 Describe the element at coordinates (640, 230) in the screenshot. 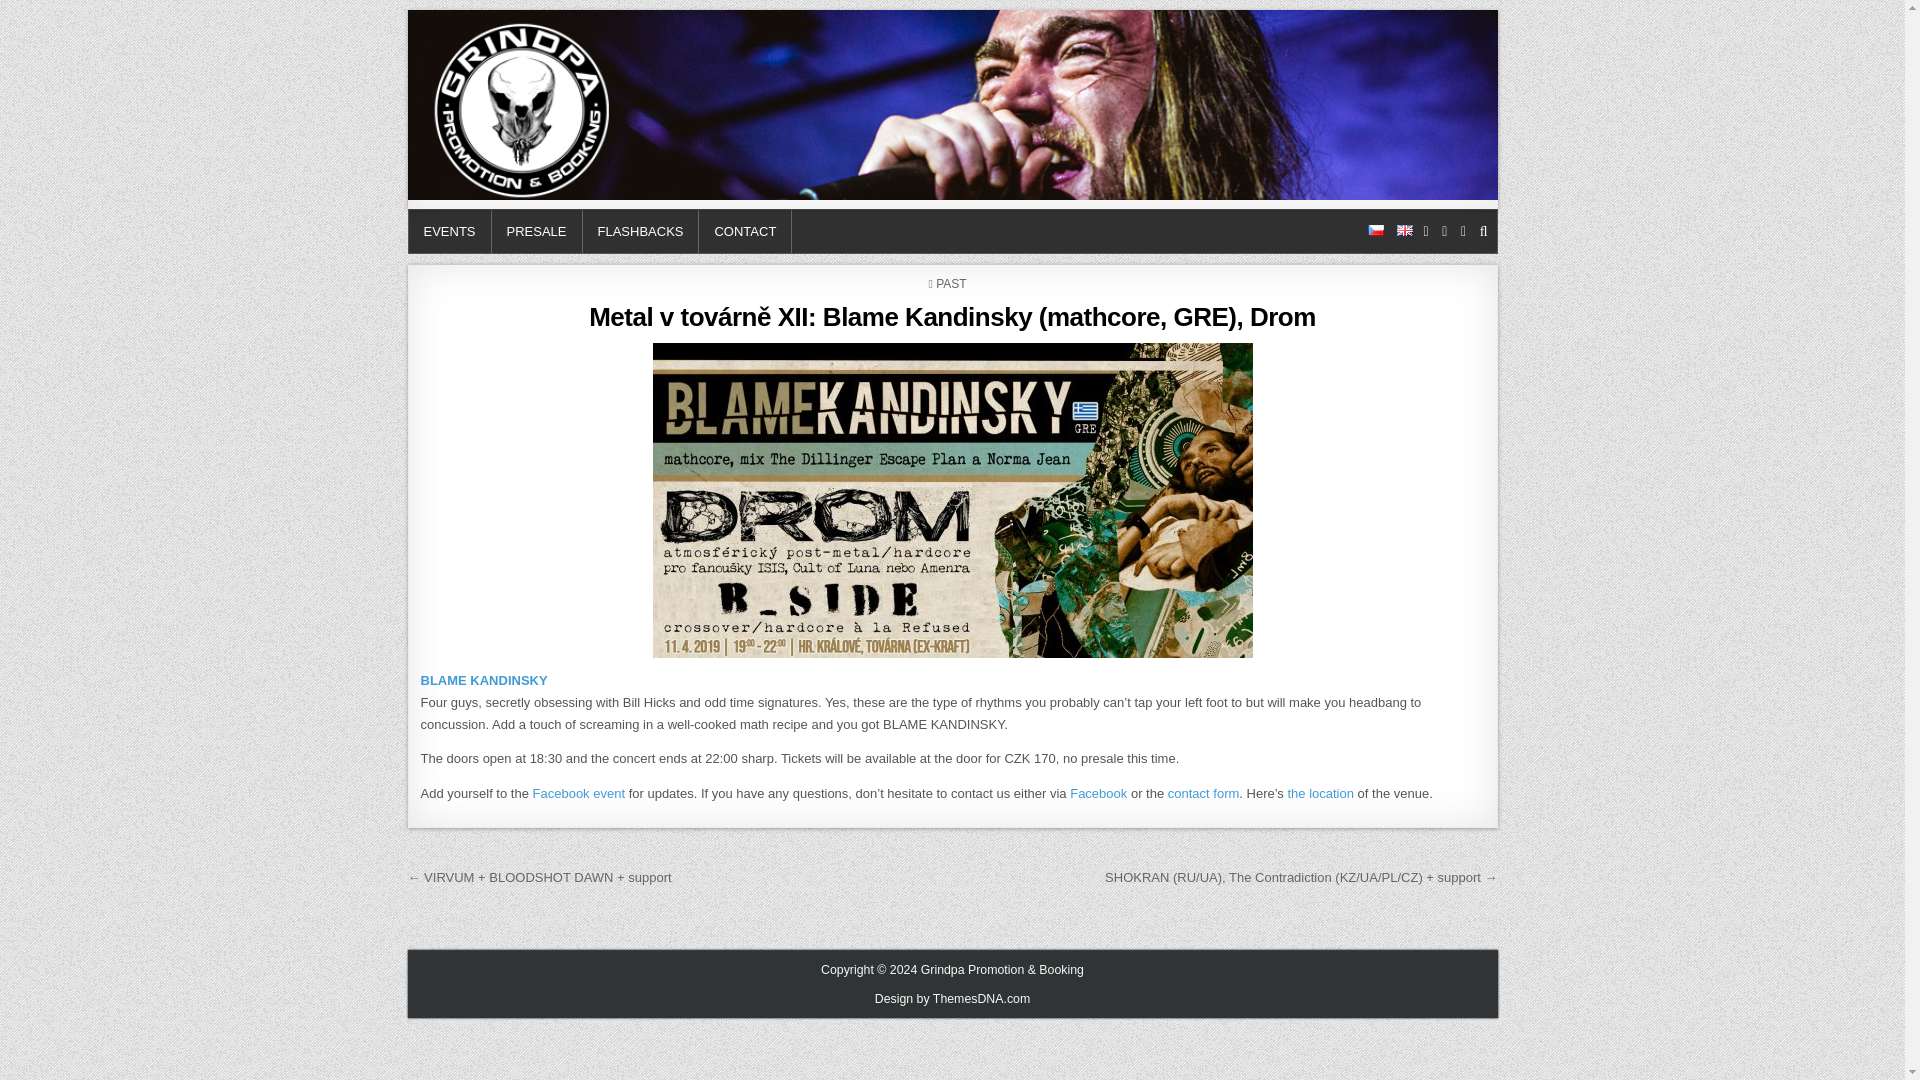

I see `FLASHBACKS` at that location.